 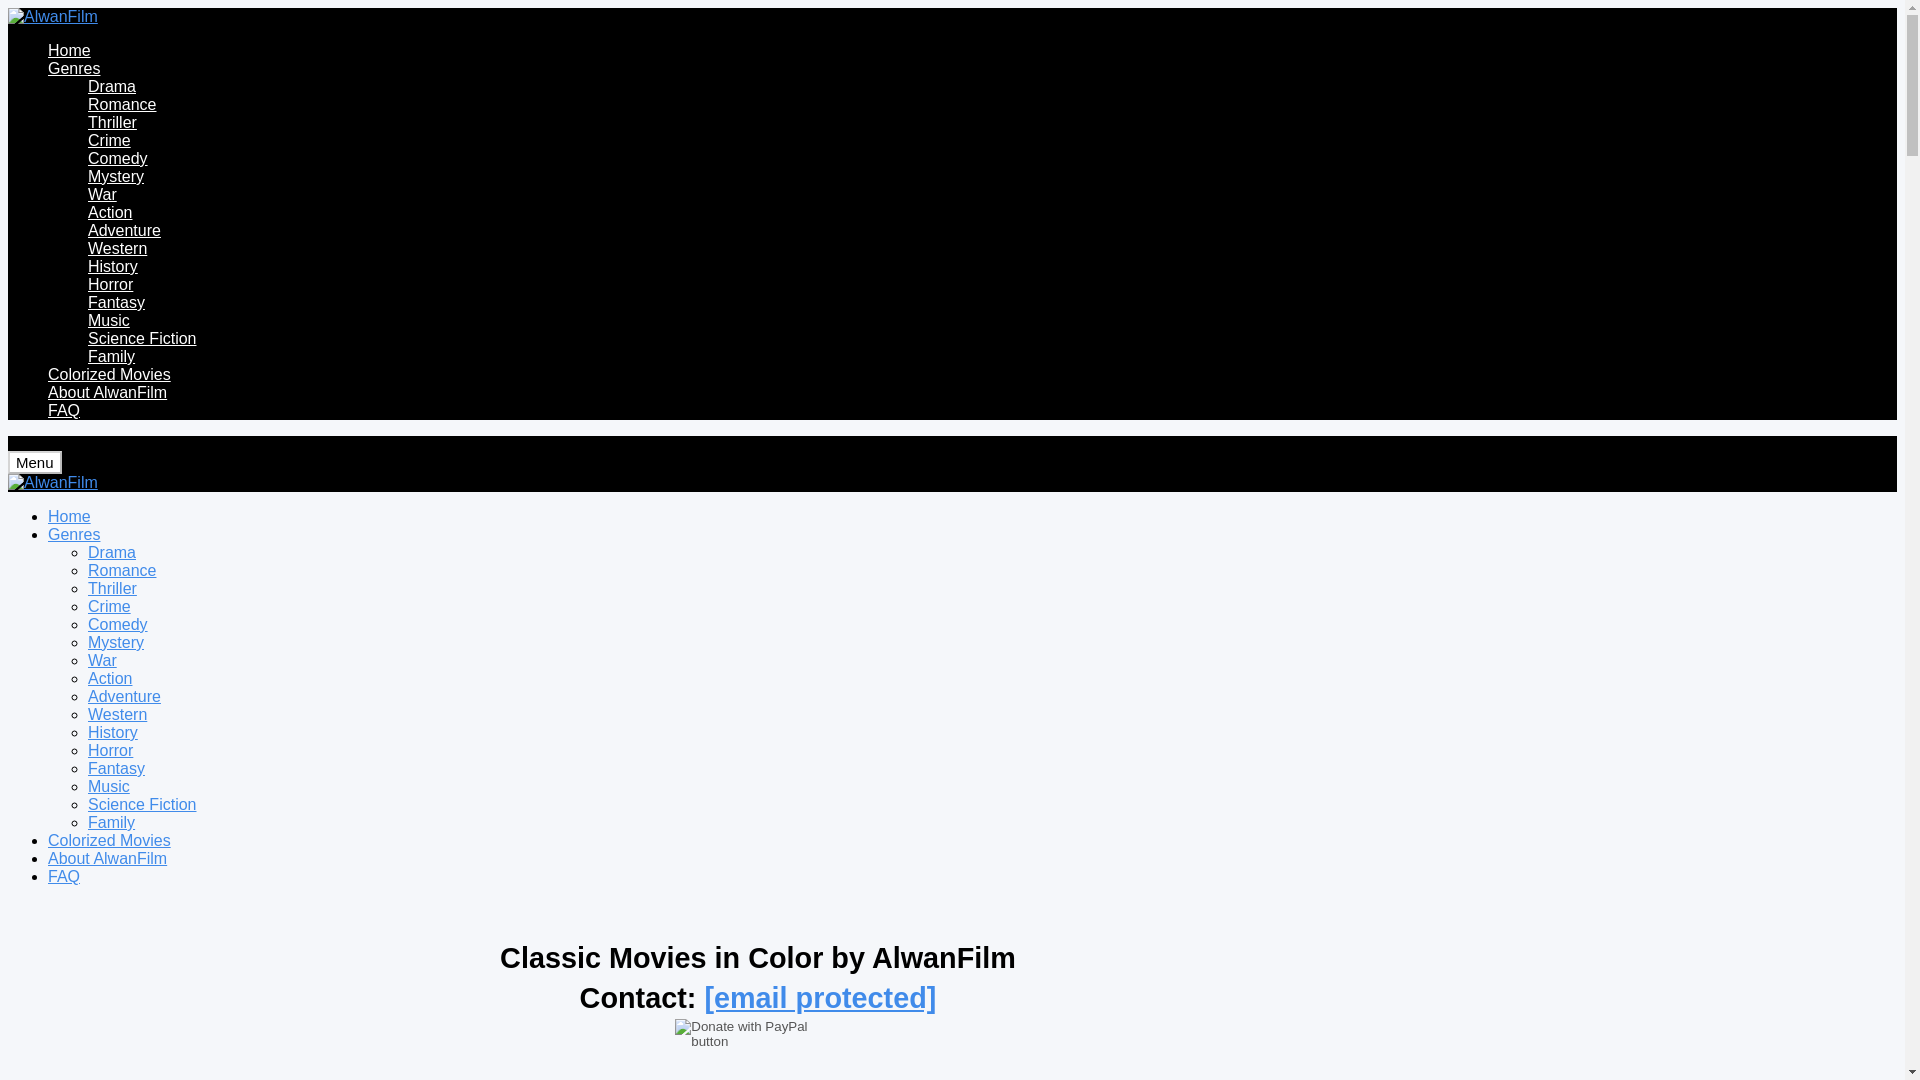 What do you see at coordinates (112, 588) in the screenshot?
I see `Thriller` at bounding box center [112, 588].